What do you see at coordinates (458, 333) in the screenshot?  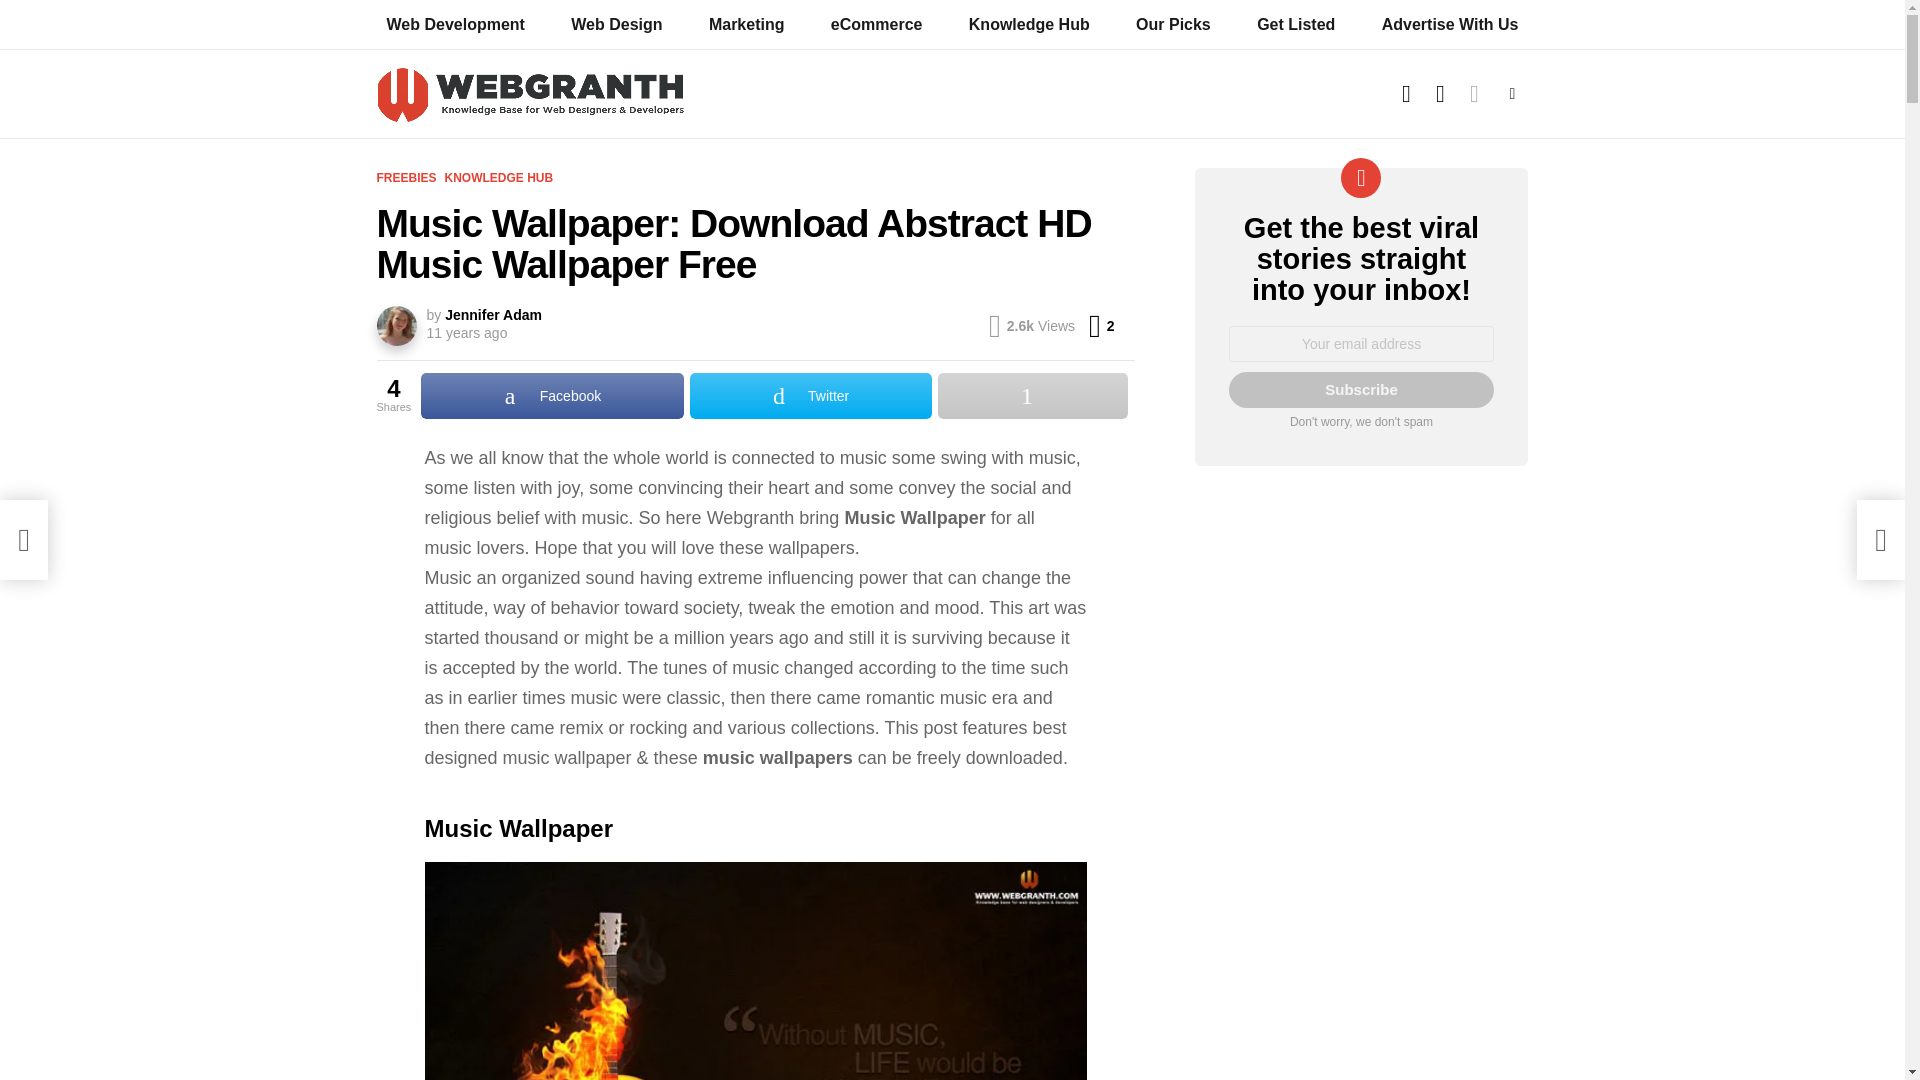 I see `Music Wallpaper` at bounding box center [458, 333].